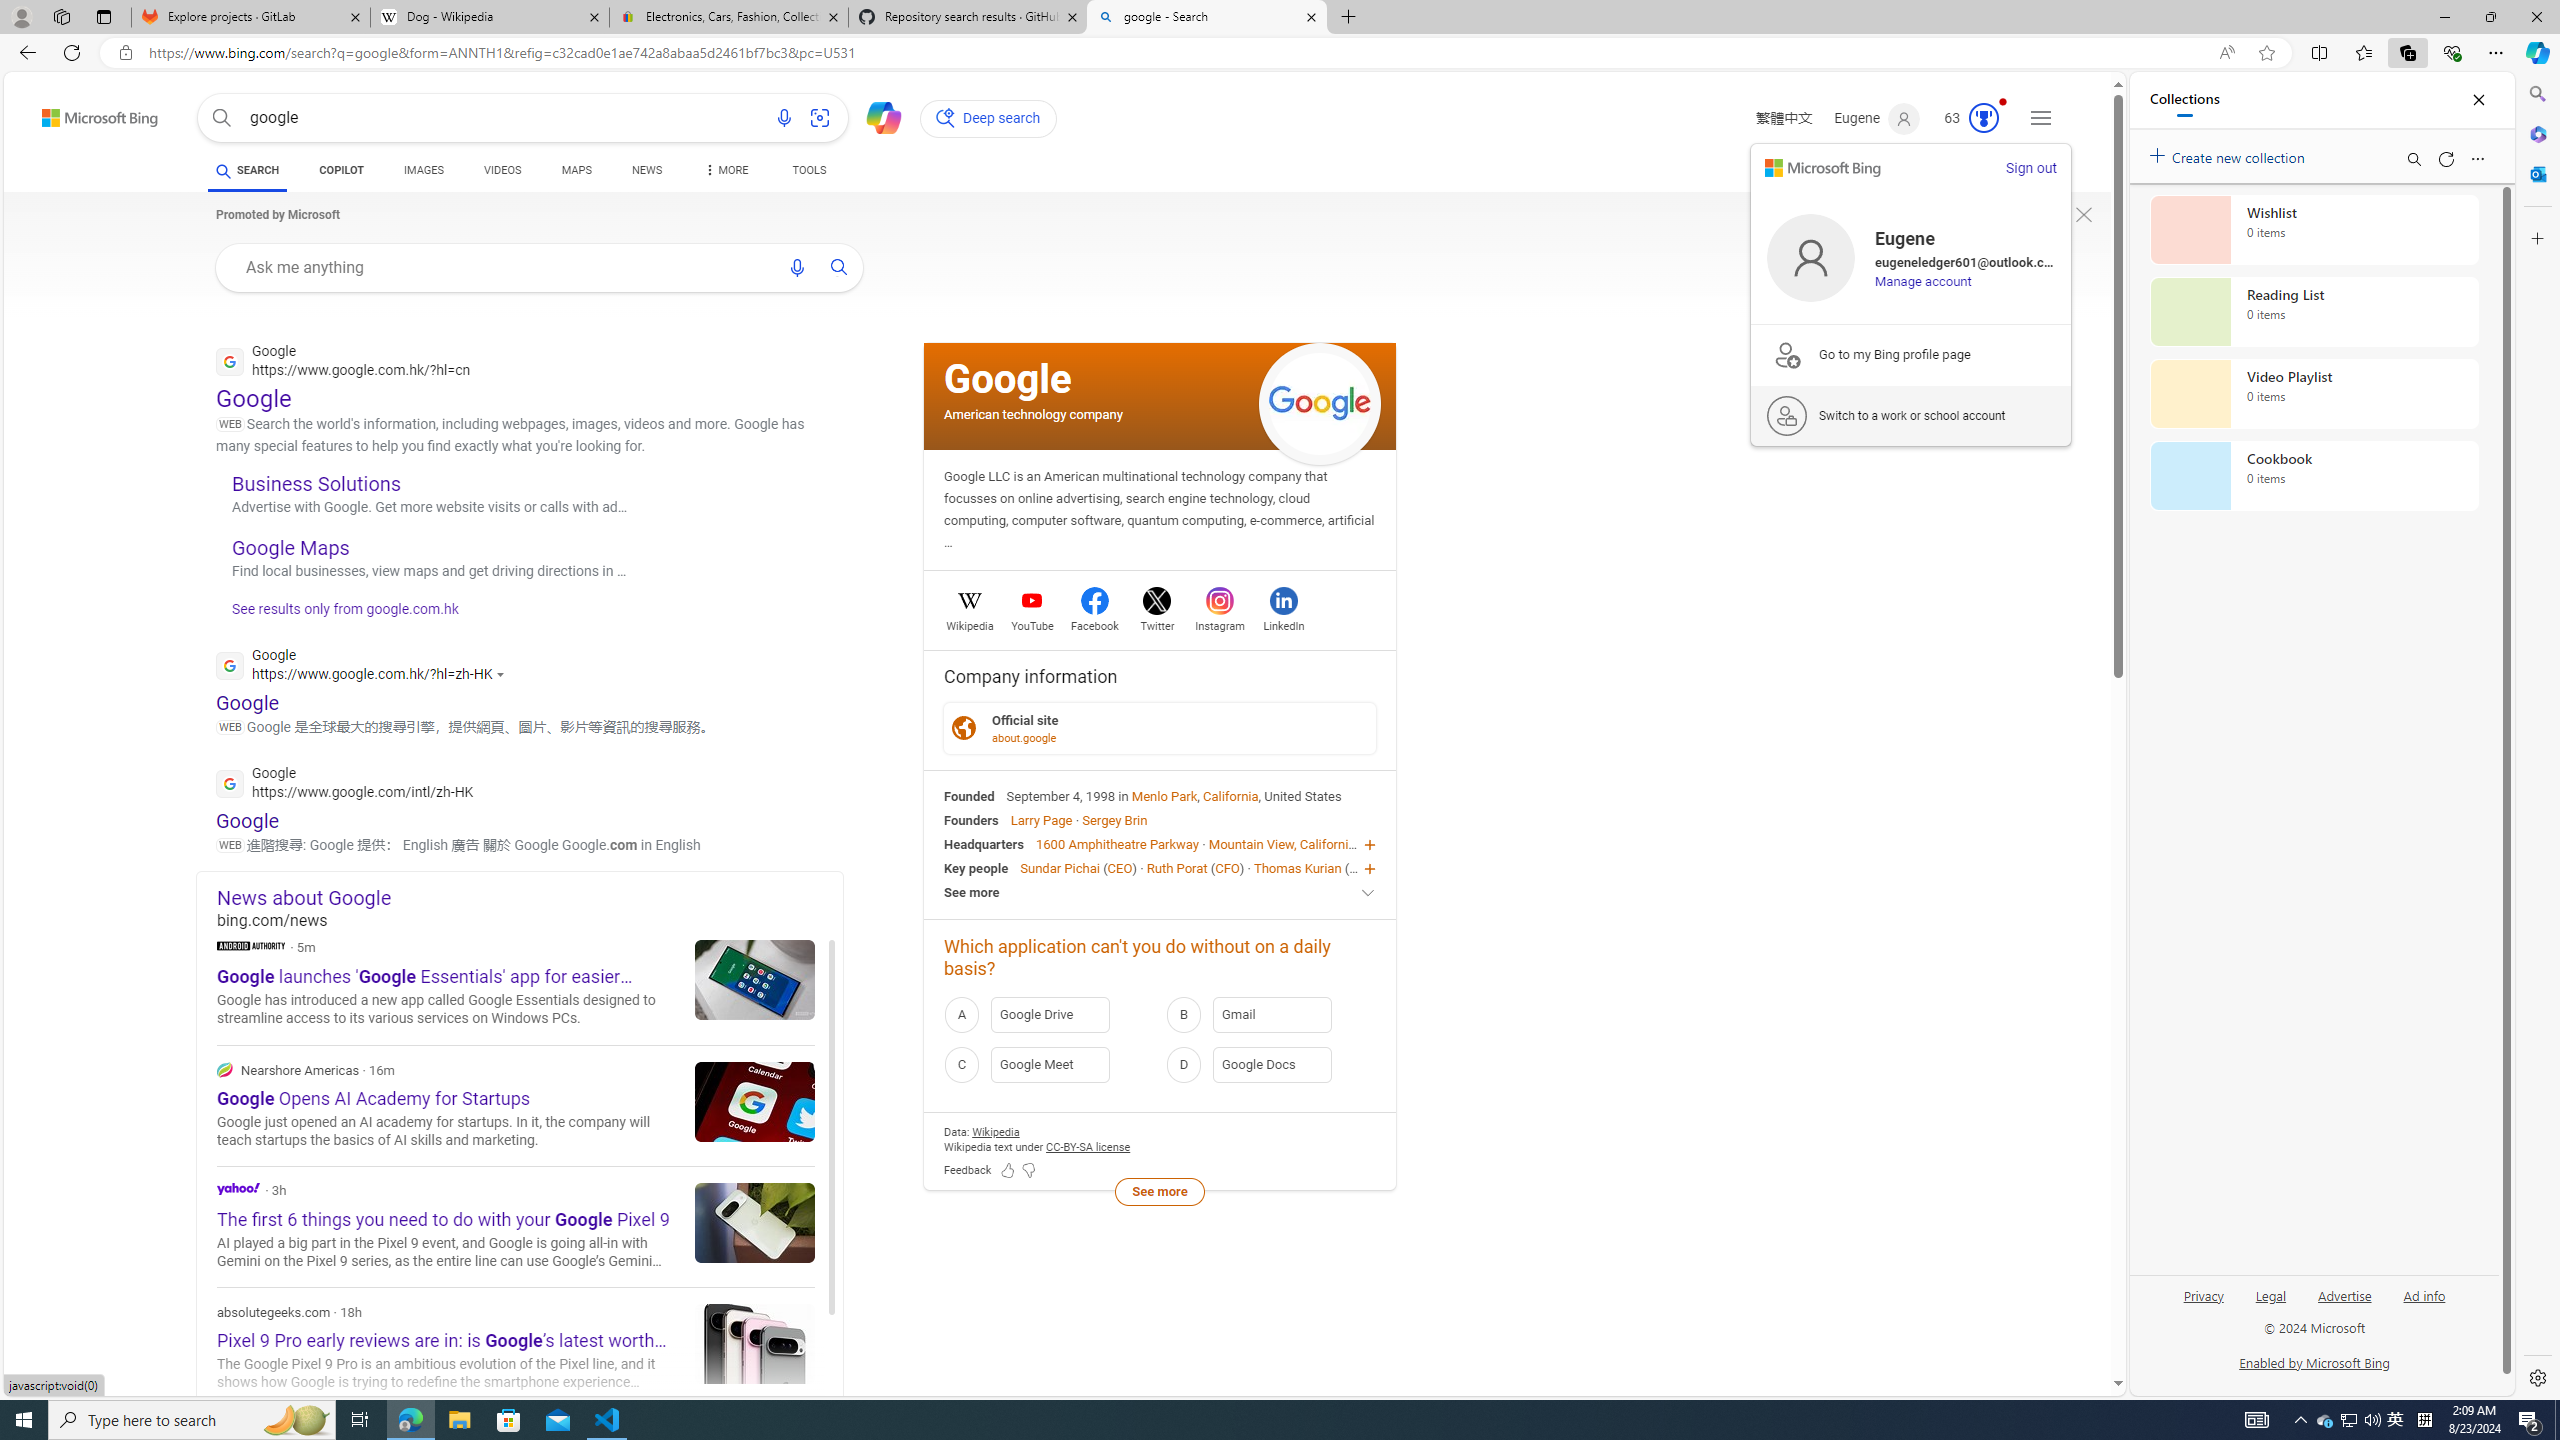 The width and height of the screenshot is (2560, 1440). Describe the element at coordinates (1219, 623) in the screenshot. I see `Instagram` at that location.